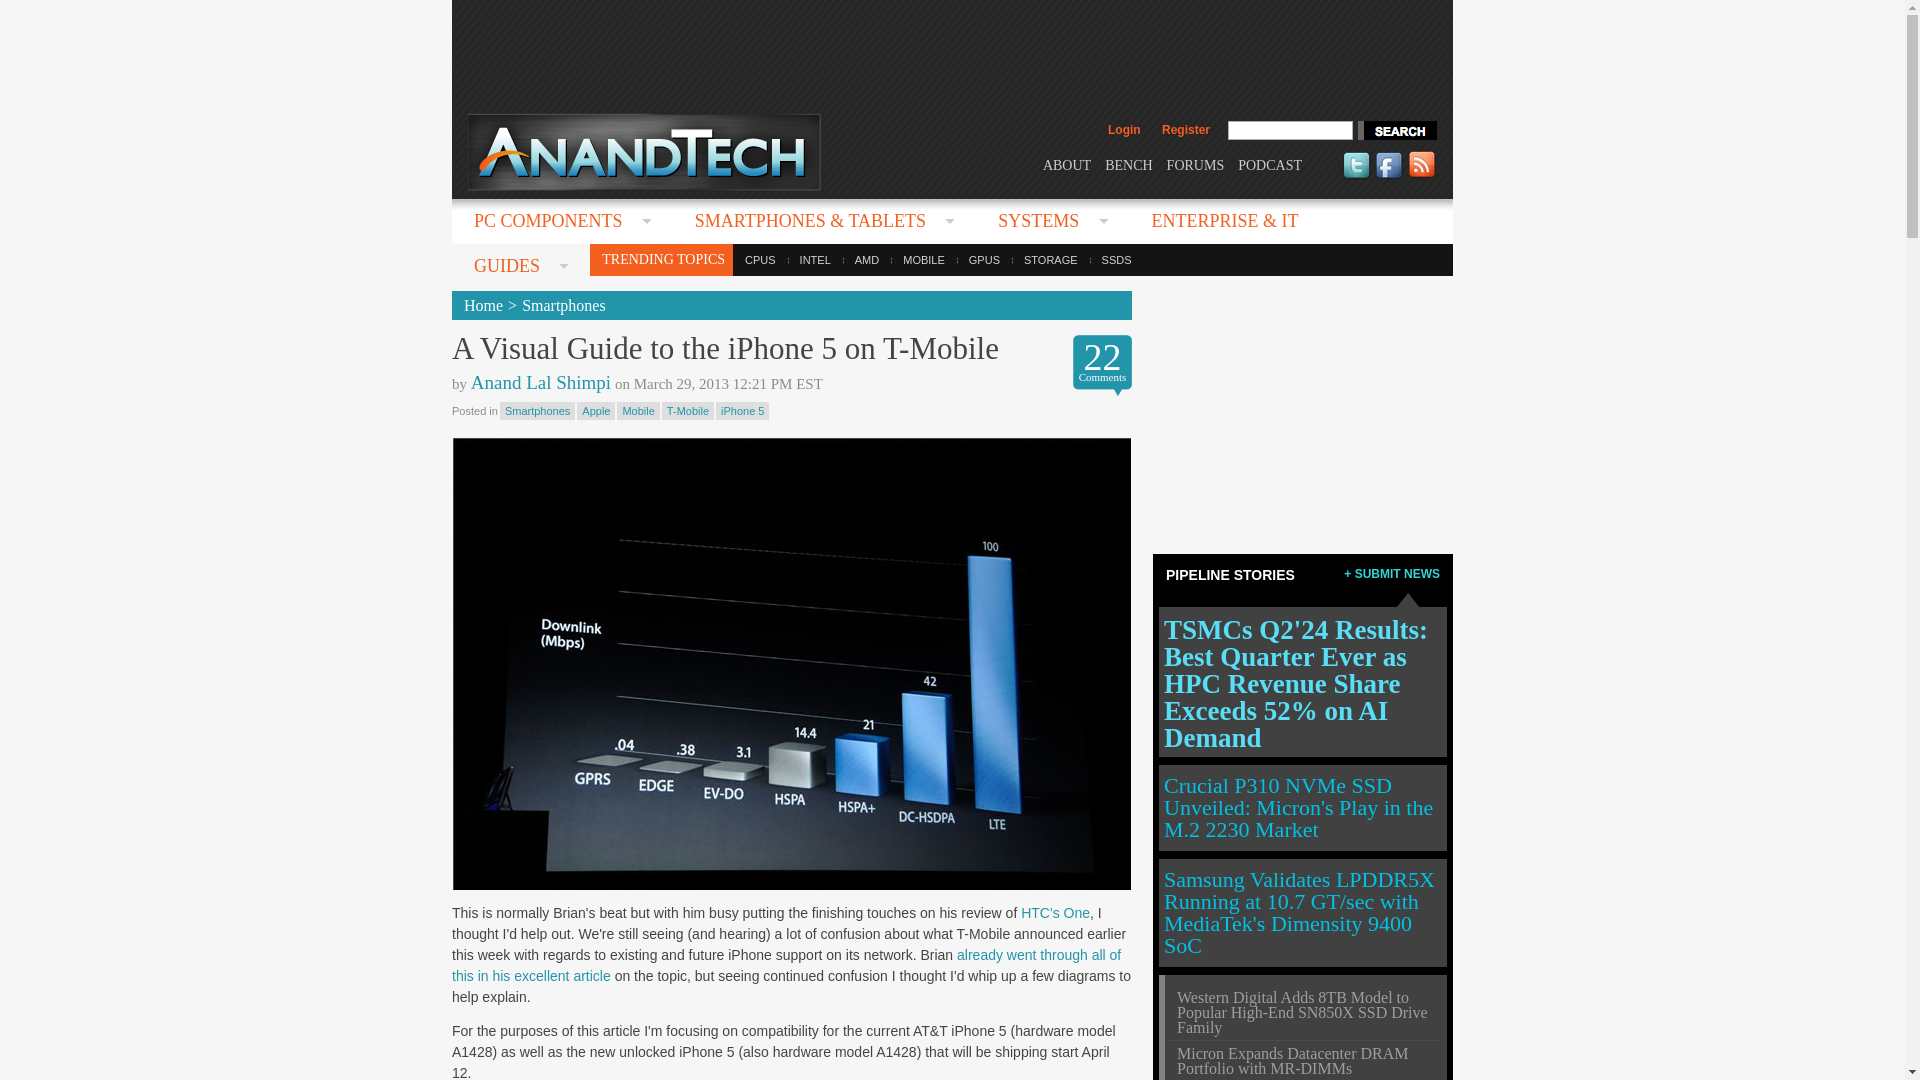 Image resolution: width=1920 pixels, height=1080 pixels. Describe the element at coordinates (1066, 164) in the screenshot. I see `ABOUT` at that location.